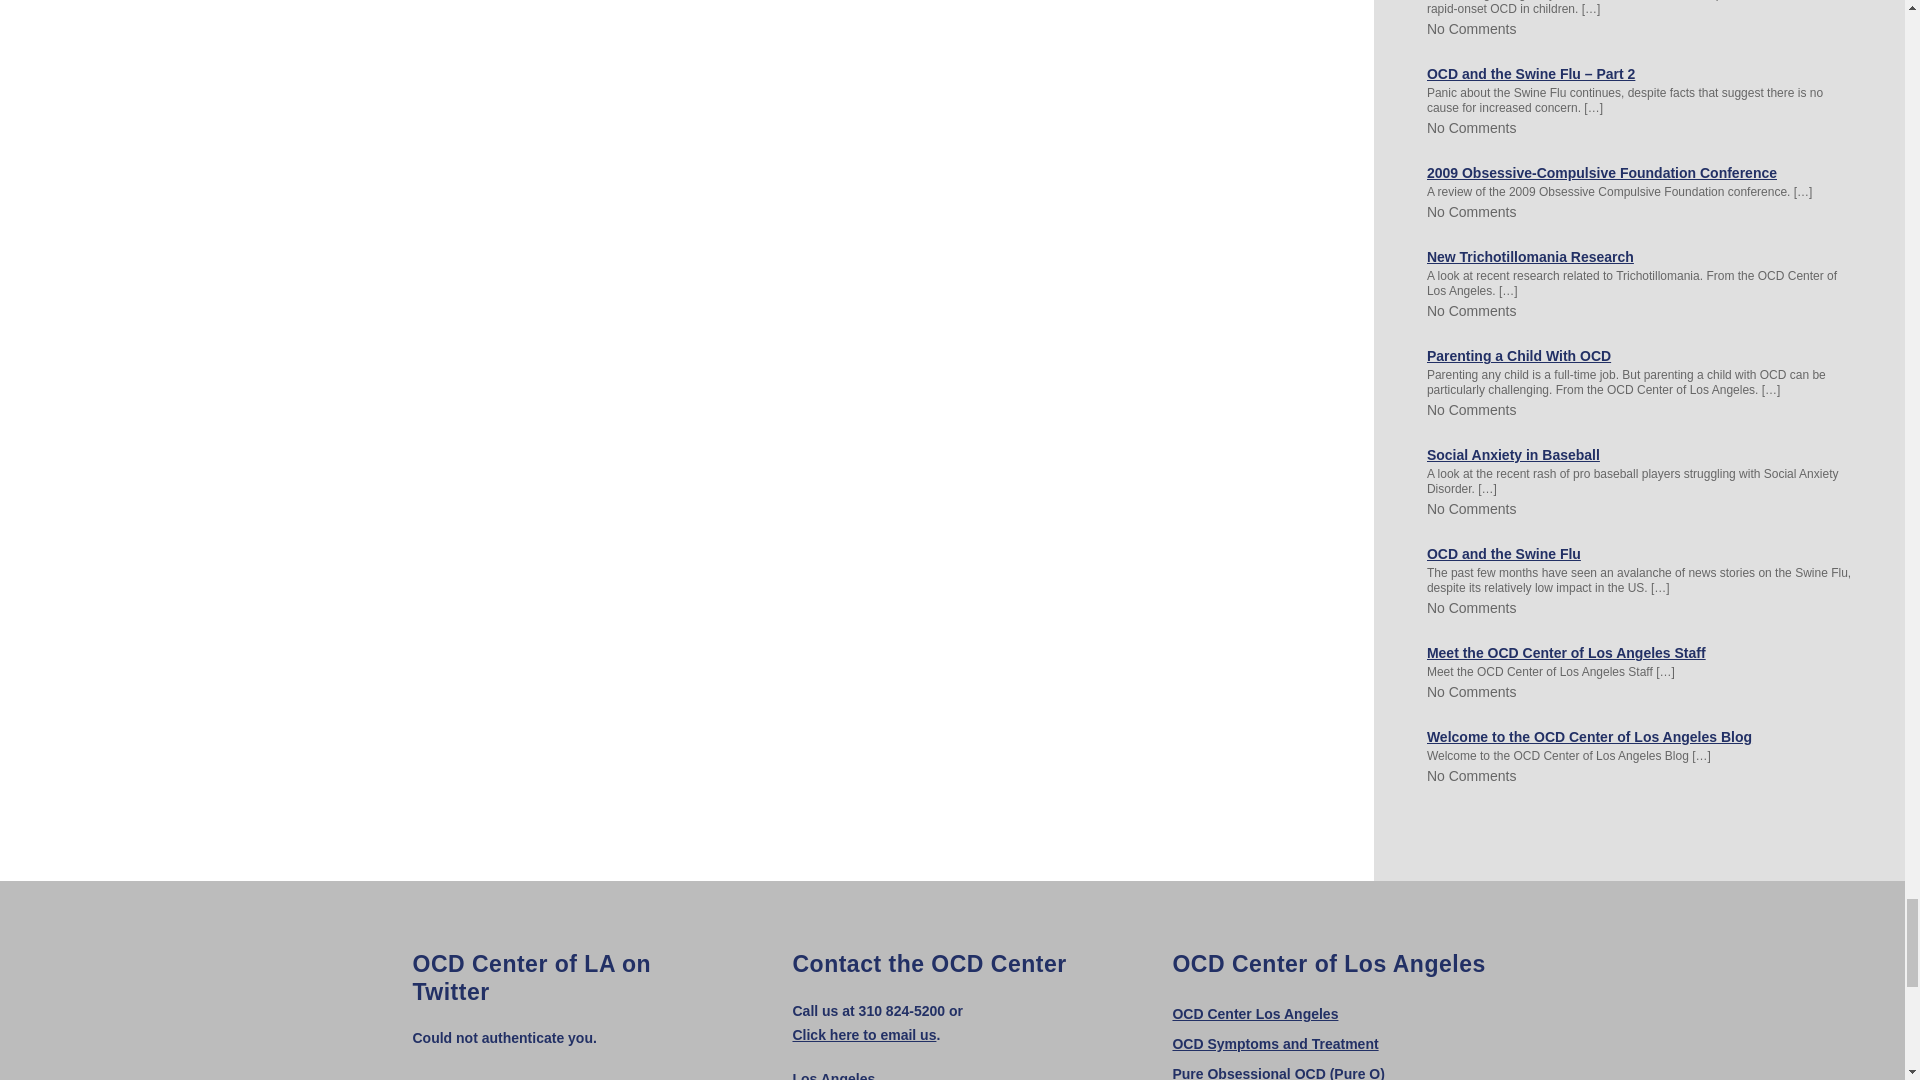  I want to click on Email the OCD Center of Los Angeles, so click(864, 1035).